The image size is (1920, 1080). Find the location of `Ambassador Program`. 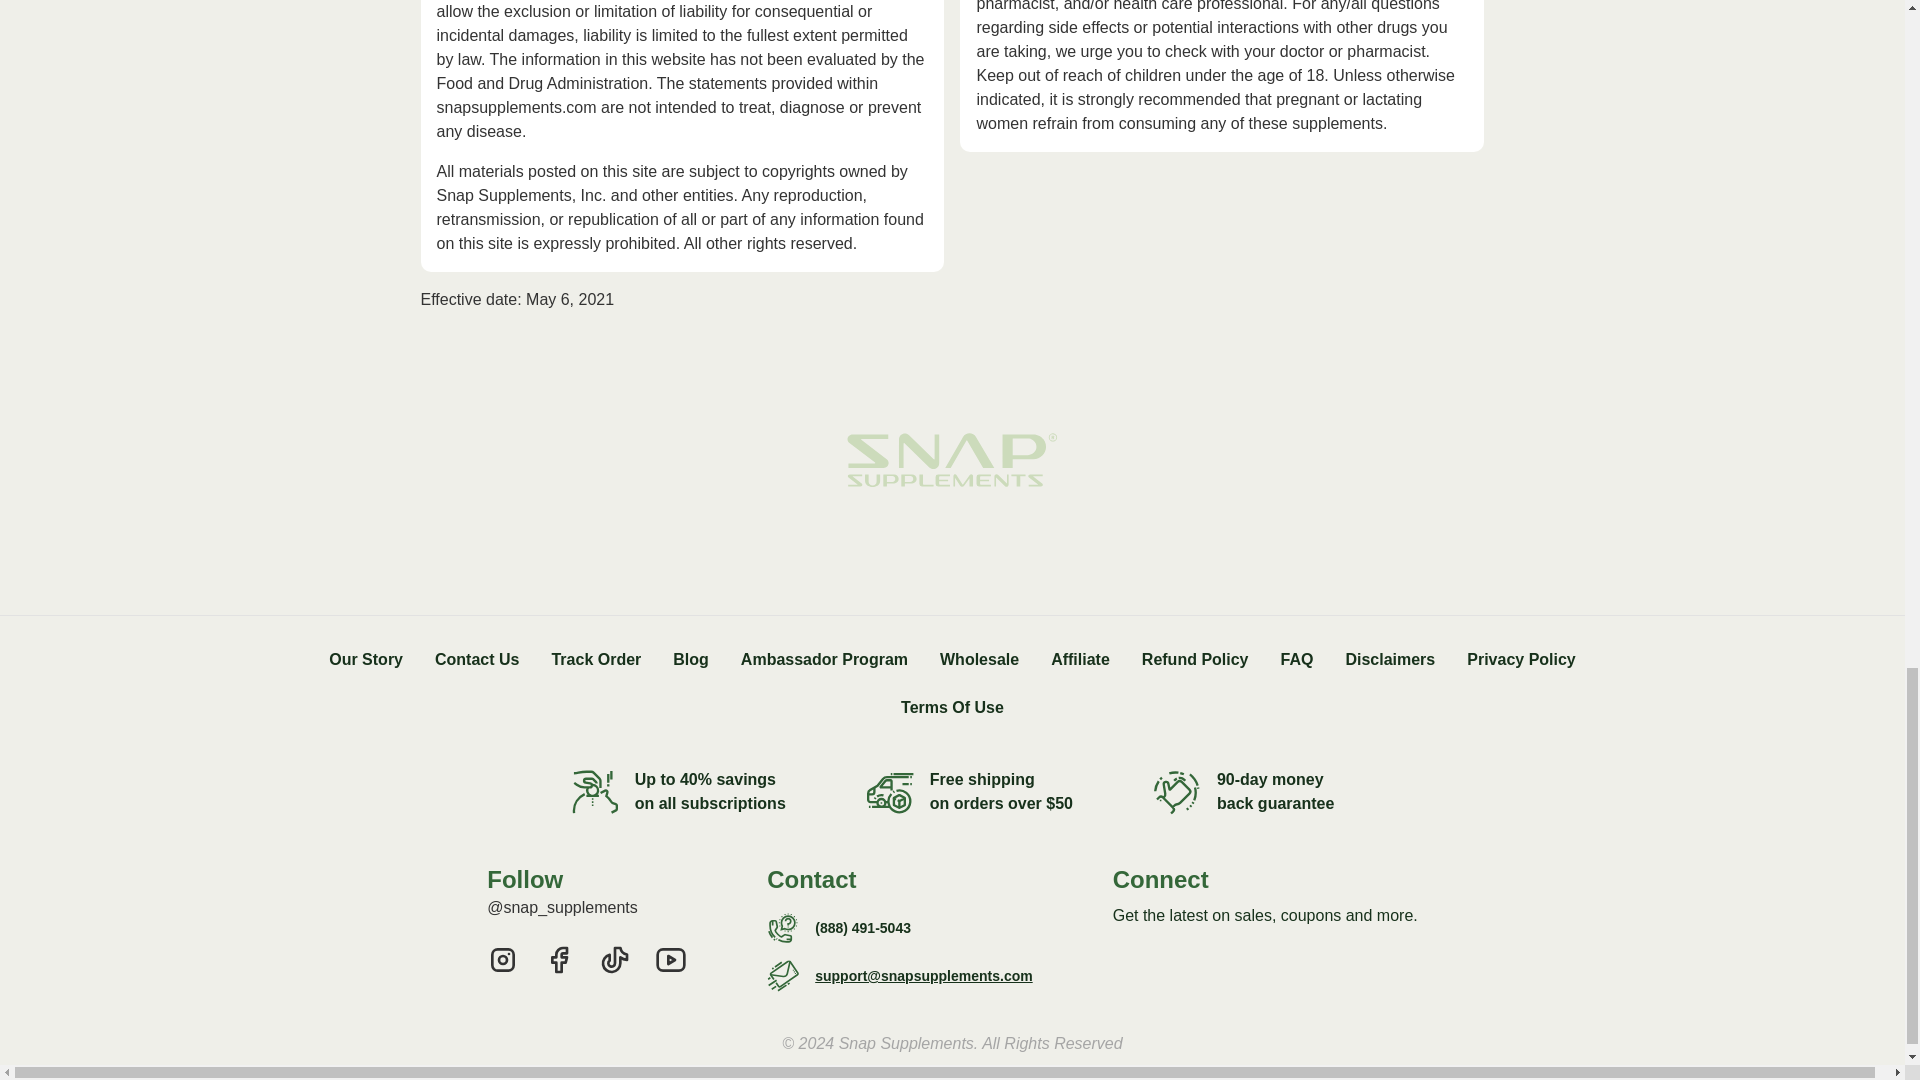

Ambassador Program is located at coordinates (824, 660).